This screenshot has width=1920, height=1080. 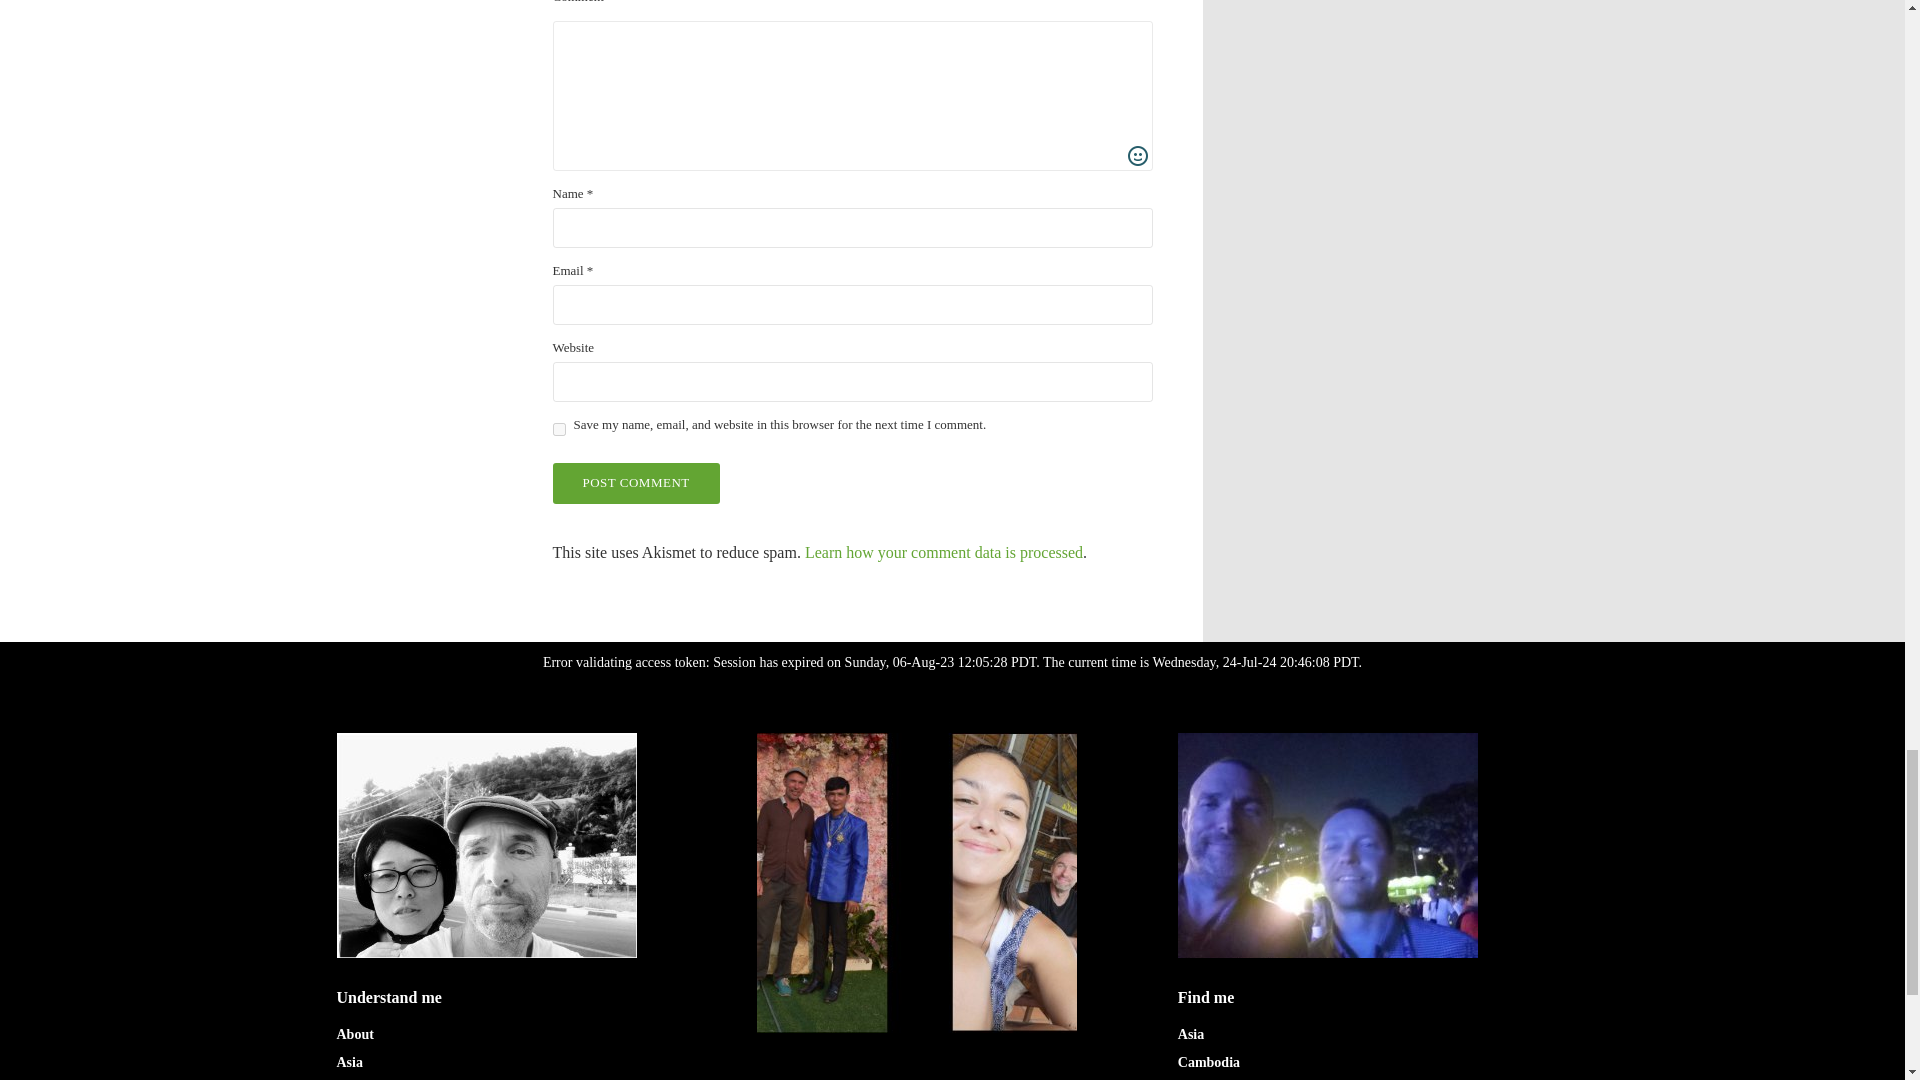 I want to click on Post Comment, so click(x=635, y=484).